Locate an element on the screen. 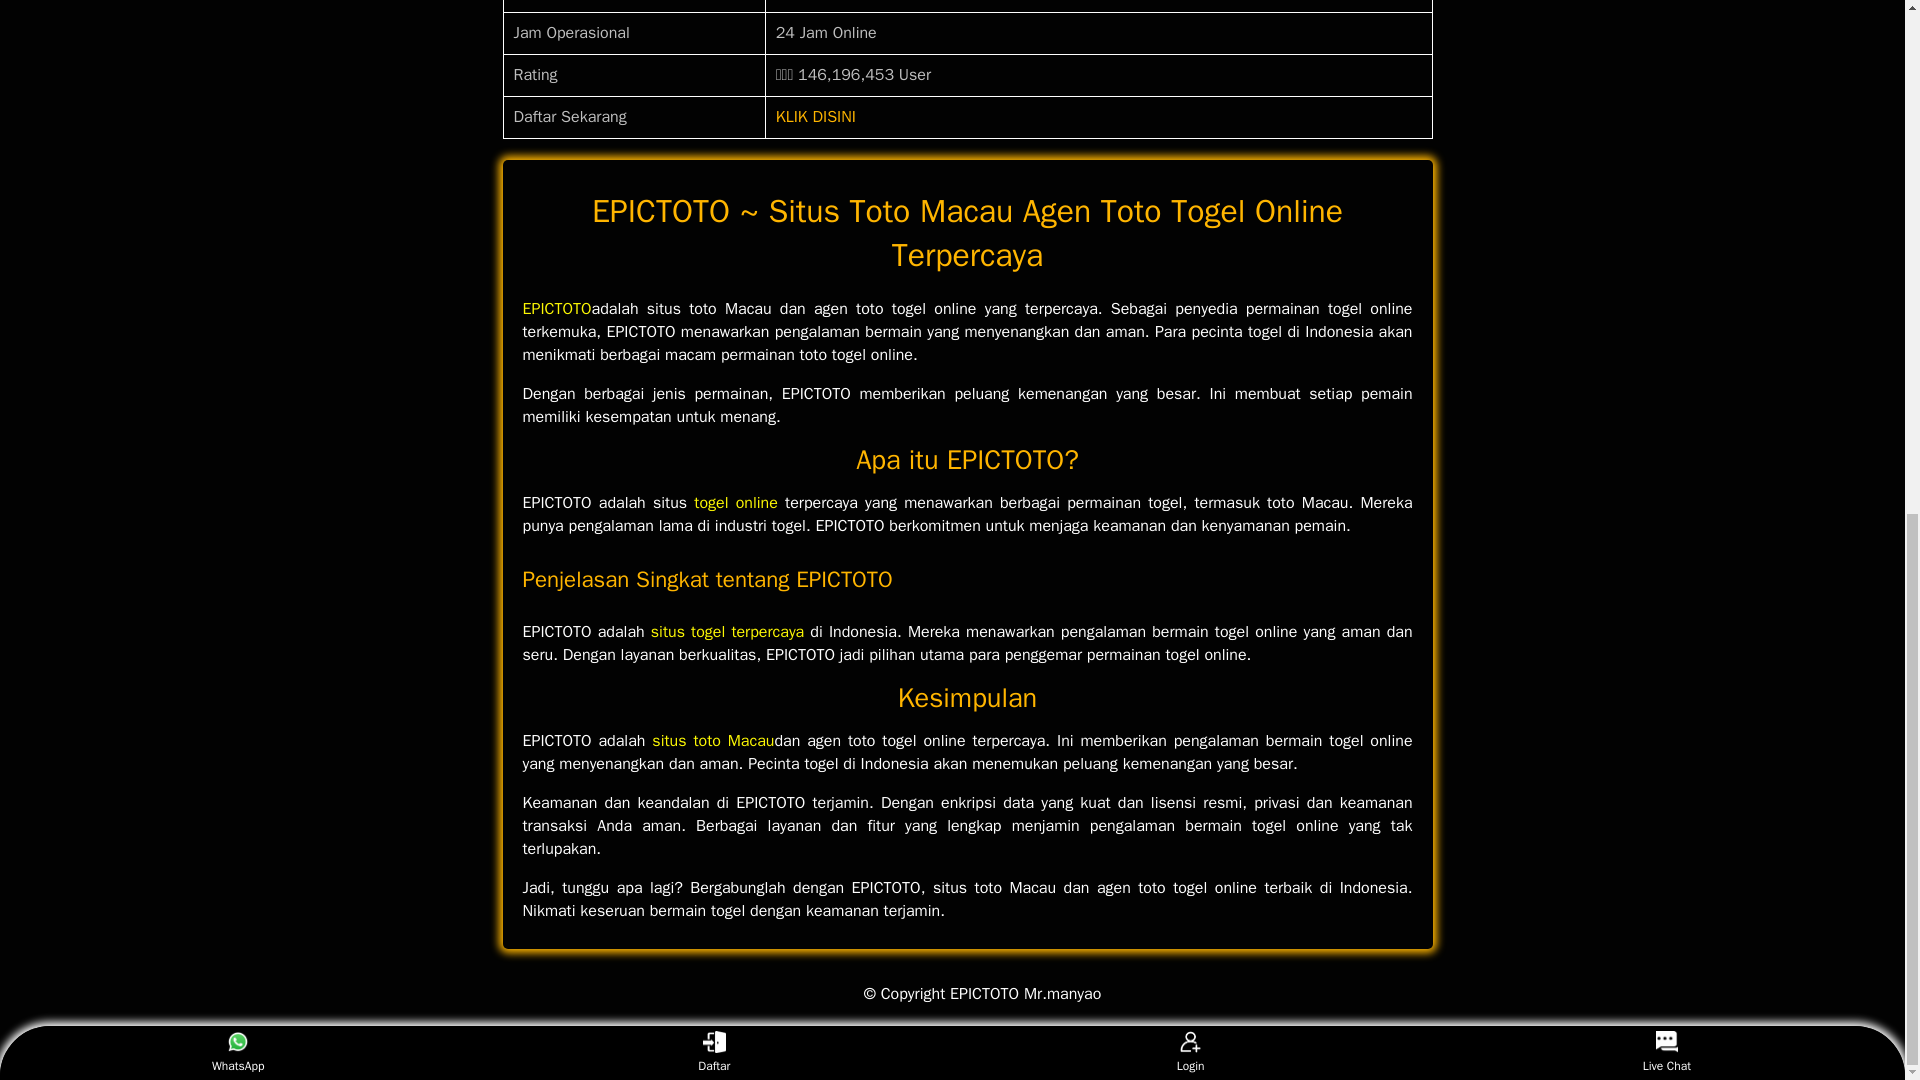 This screenshot has height=1080, width=1920. WhatsApp is located at coordinates (238, 74).